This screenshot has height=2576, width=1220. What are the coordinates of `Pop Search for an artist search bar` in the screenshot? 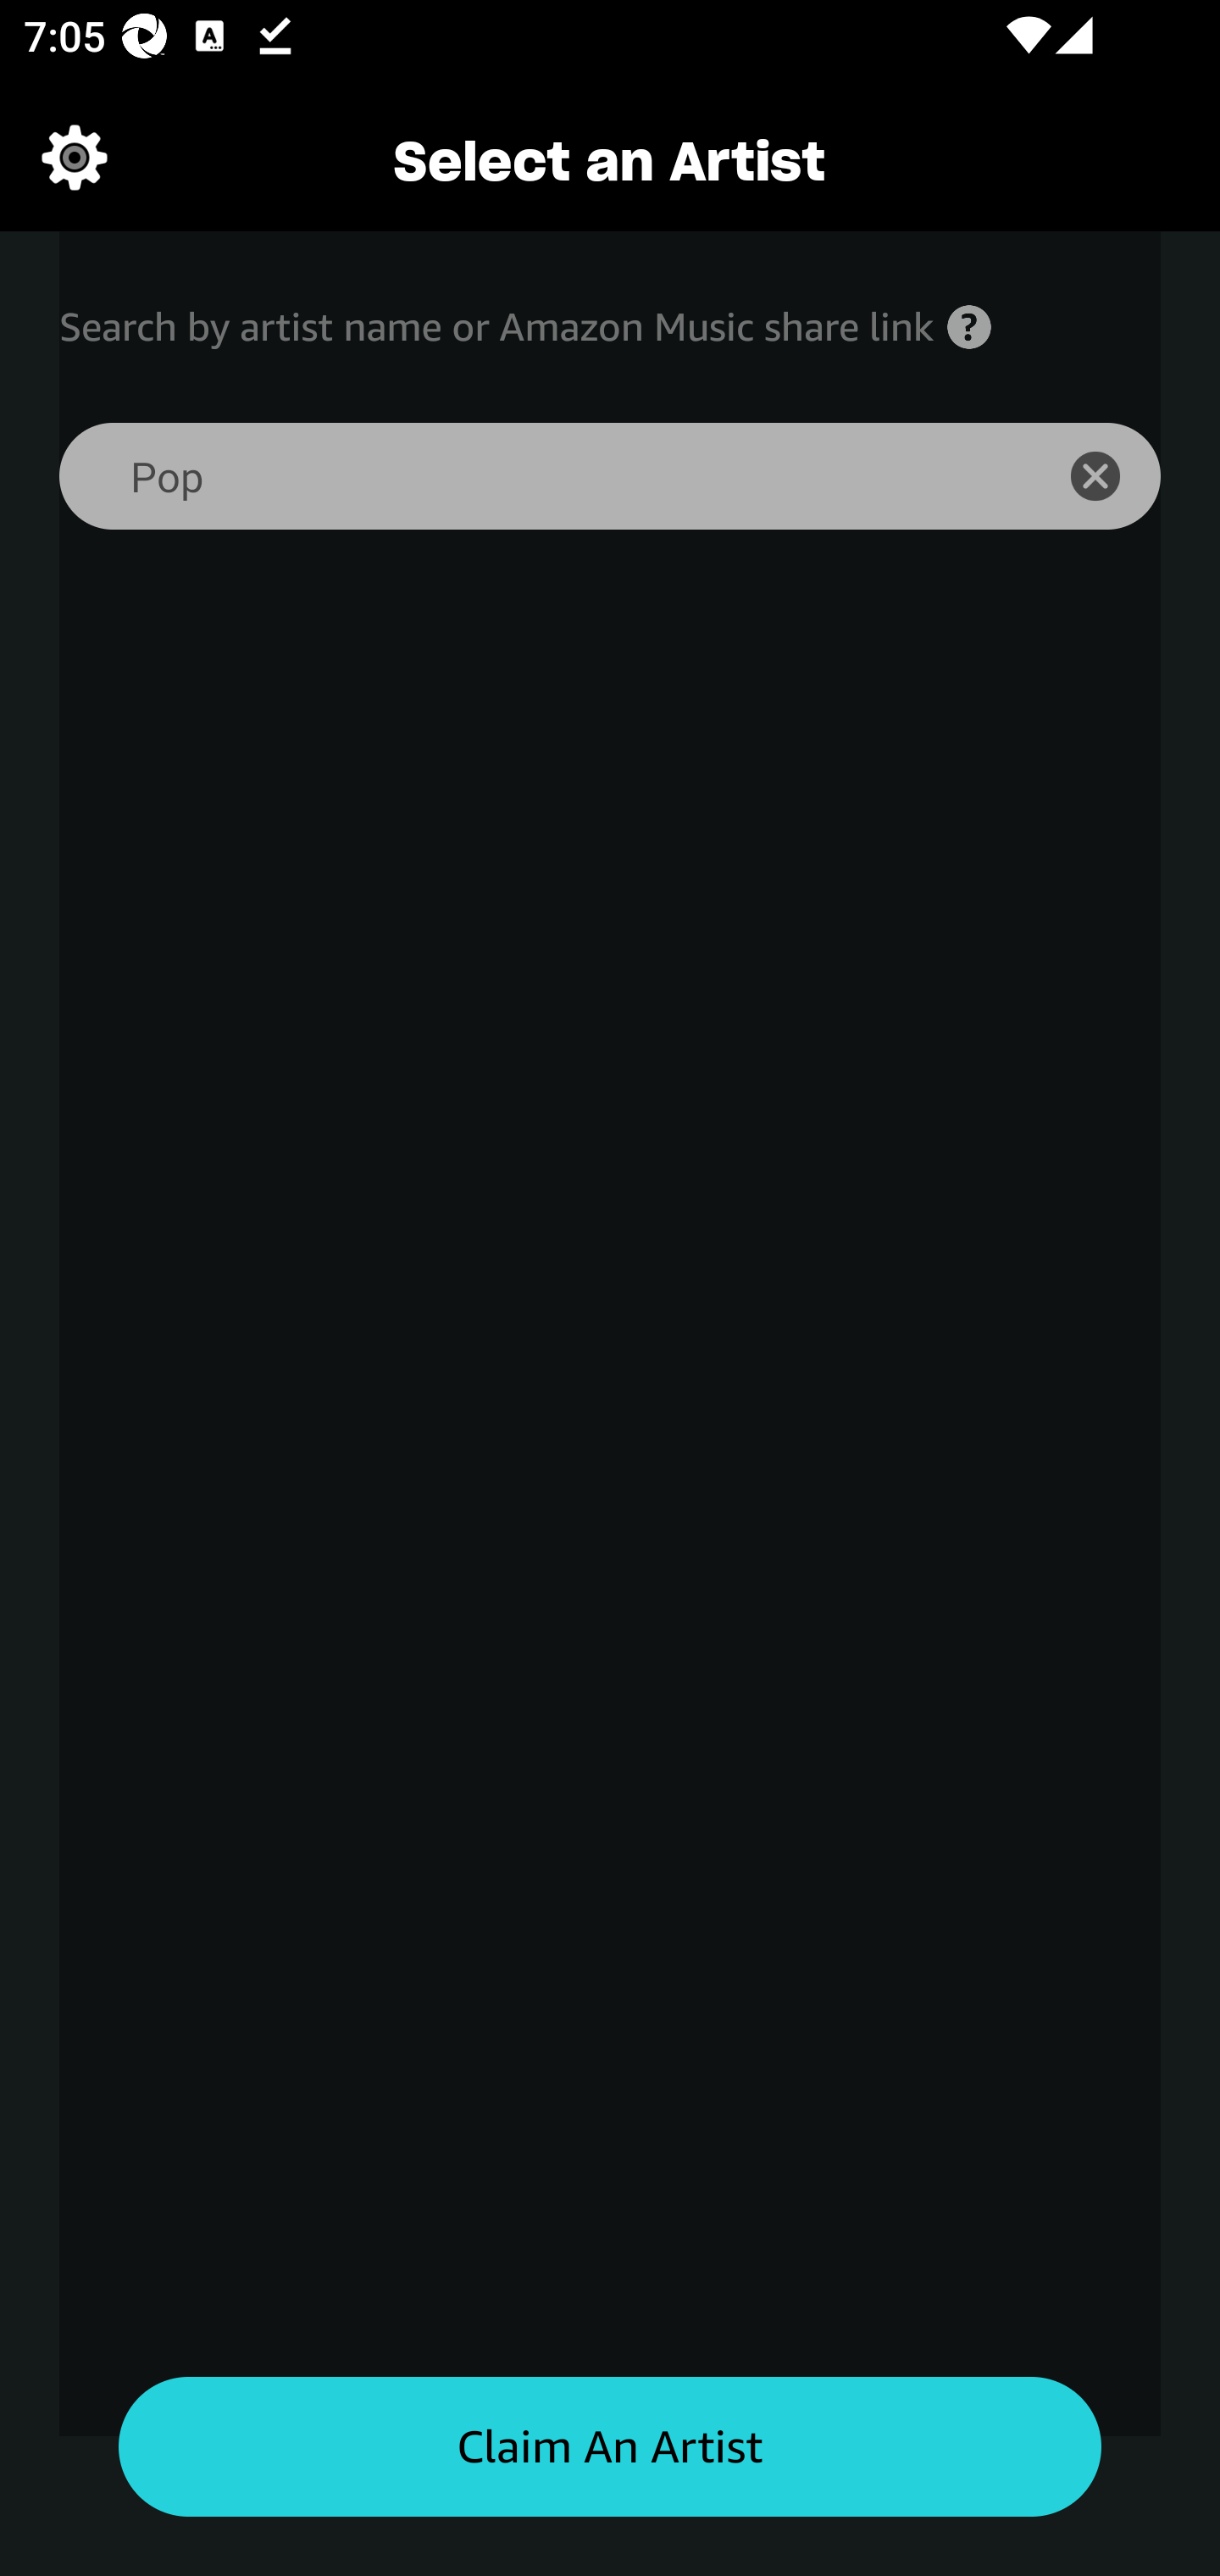 It's located at (533, 476).